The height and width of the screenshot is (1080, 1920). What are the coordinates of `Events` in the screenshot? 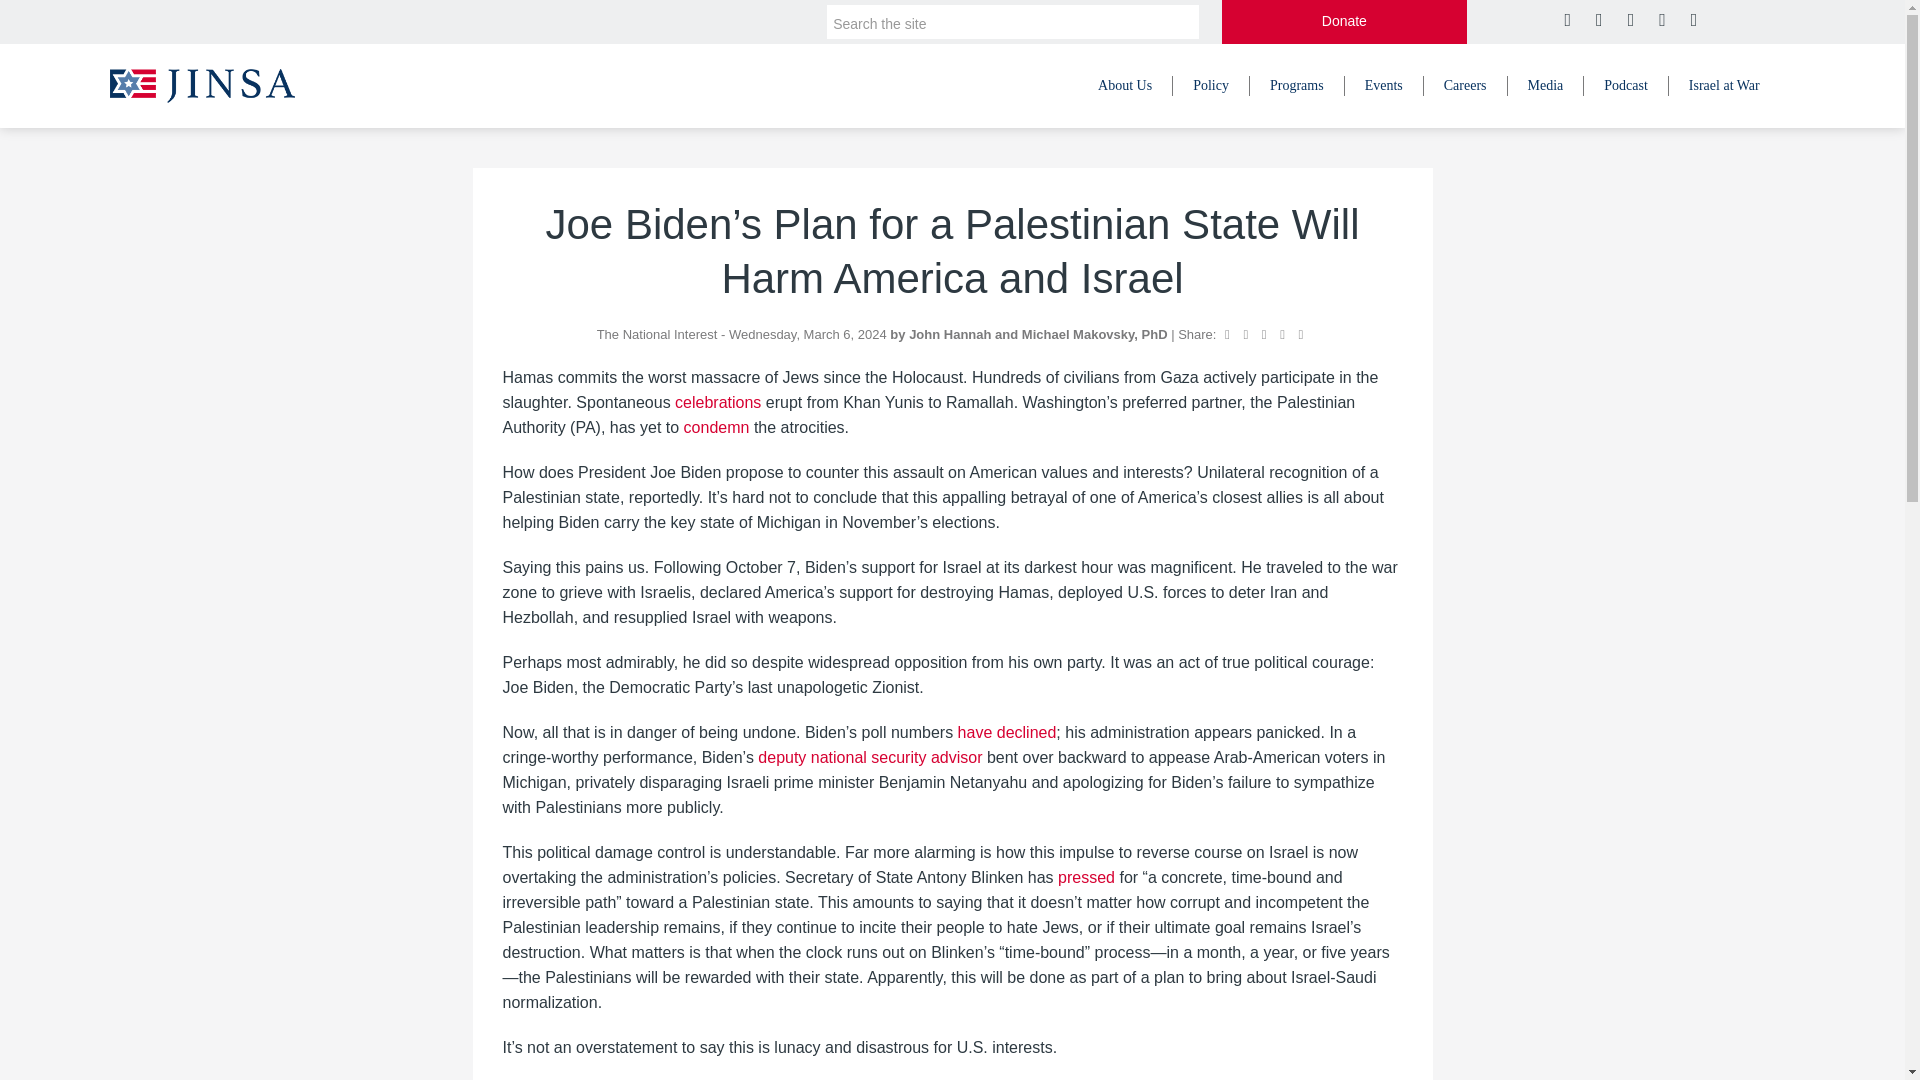 It's located at (1384, 86).